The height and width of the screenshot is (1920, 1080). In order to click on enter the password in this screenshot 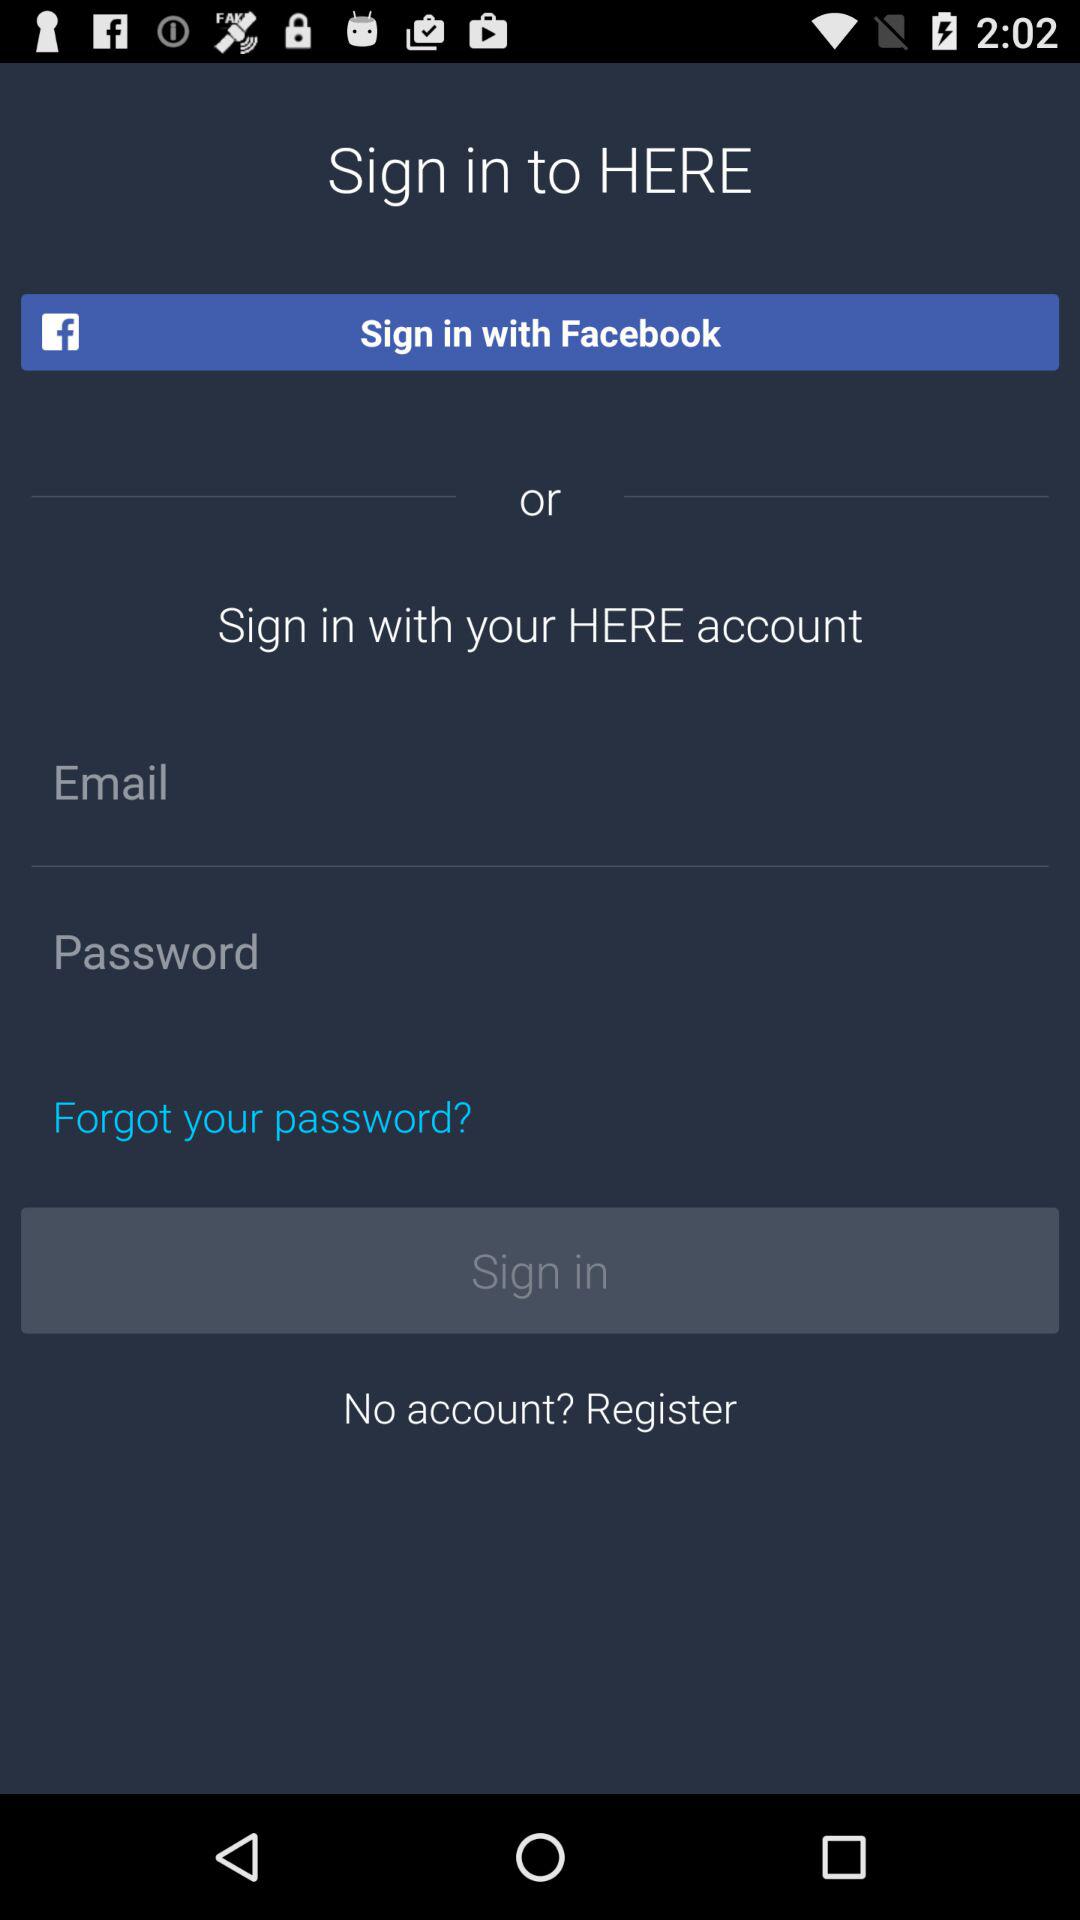, I will do `click(540, 951)`.